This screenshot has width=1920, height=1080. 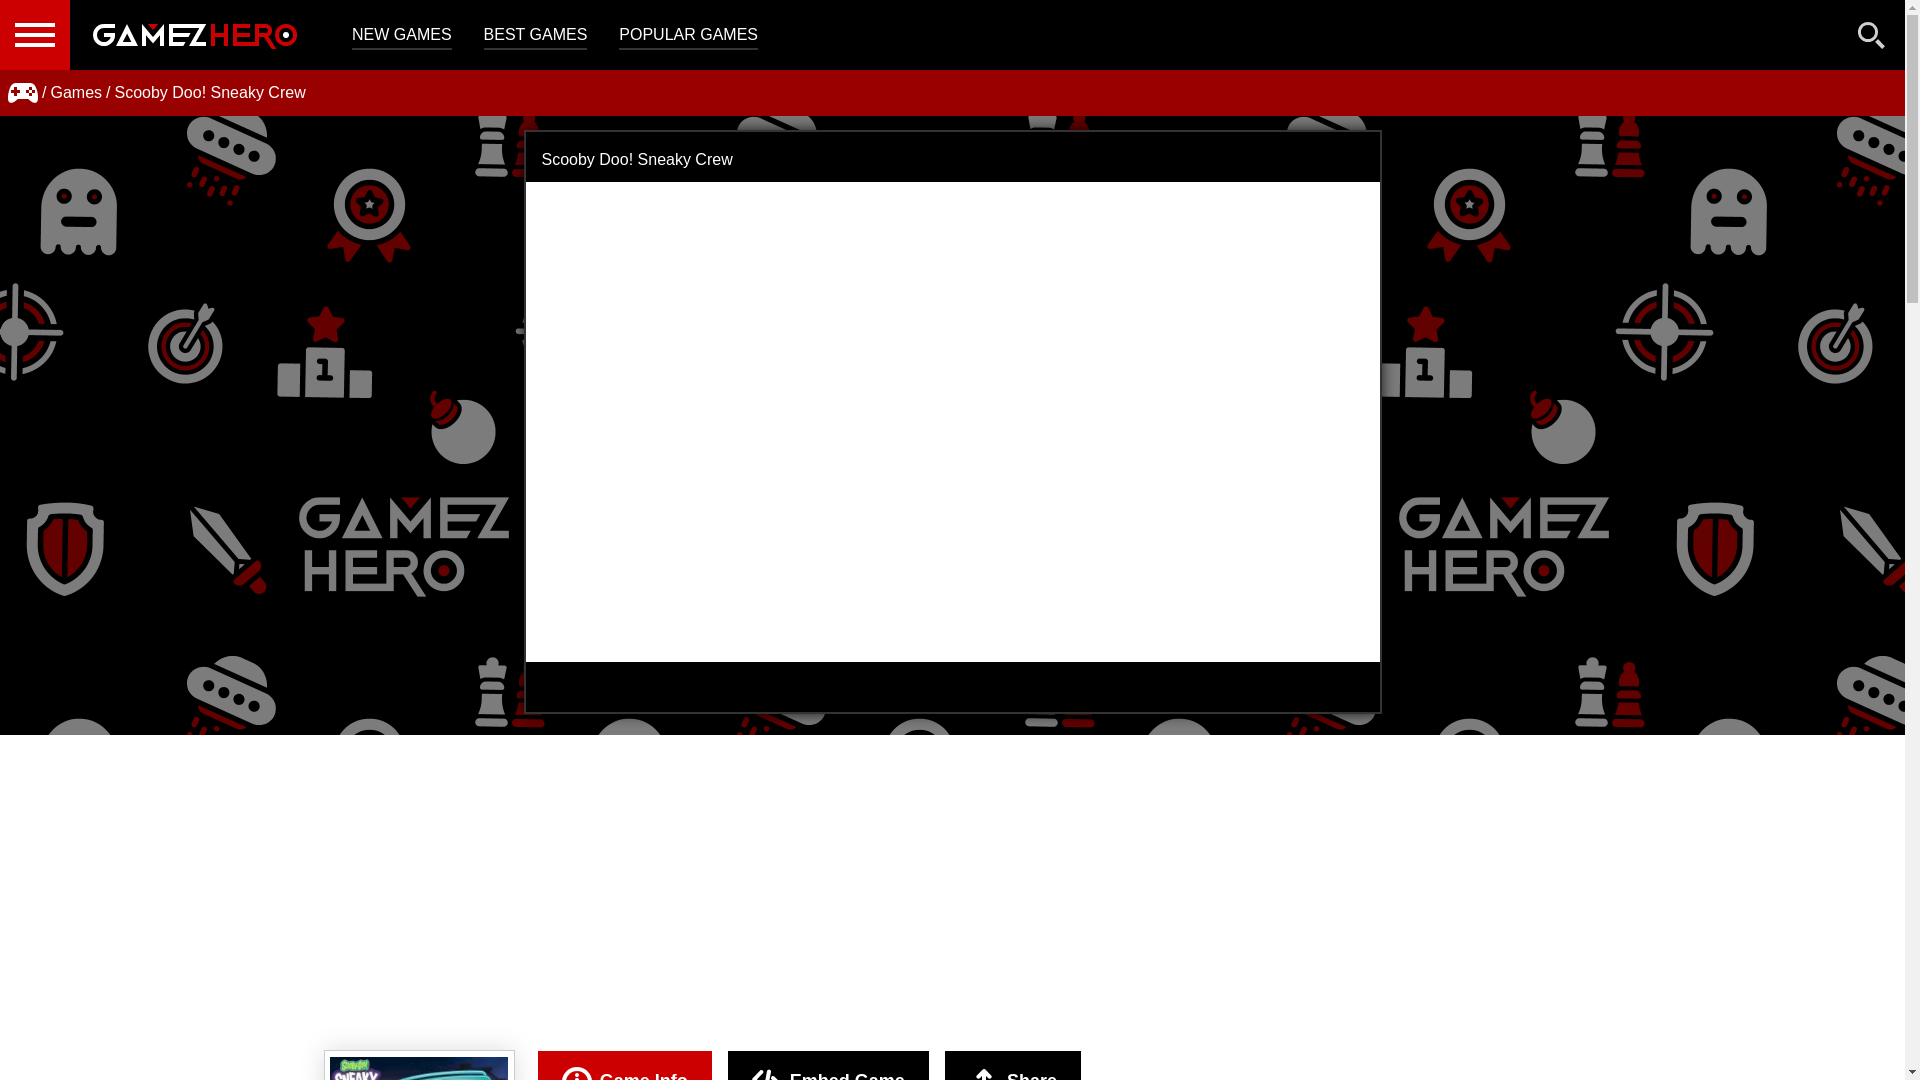 What do you see at coordinates (1872, 40) in the screenshot?
I see `Search Game` at bounding box center [1872, 40].